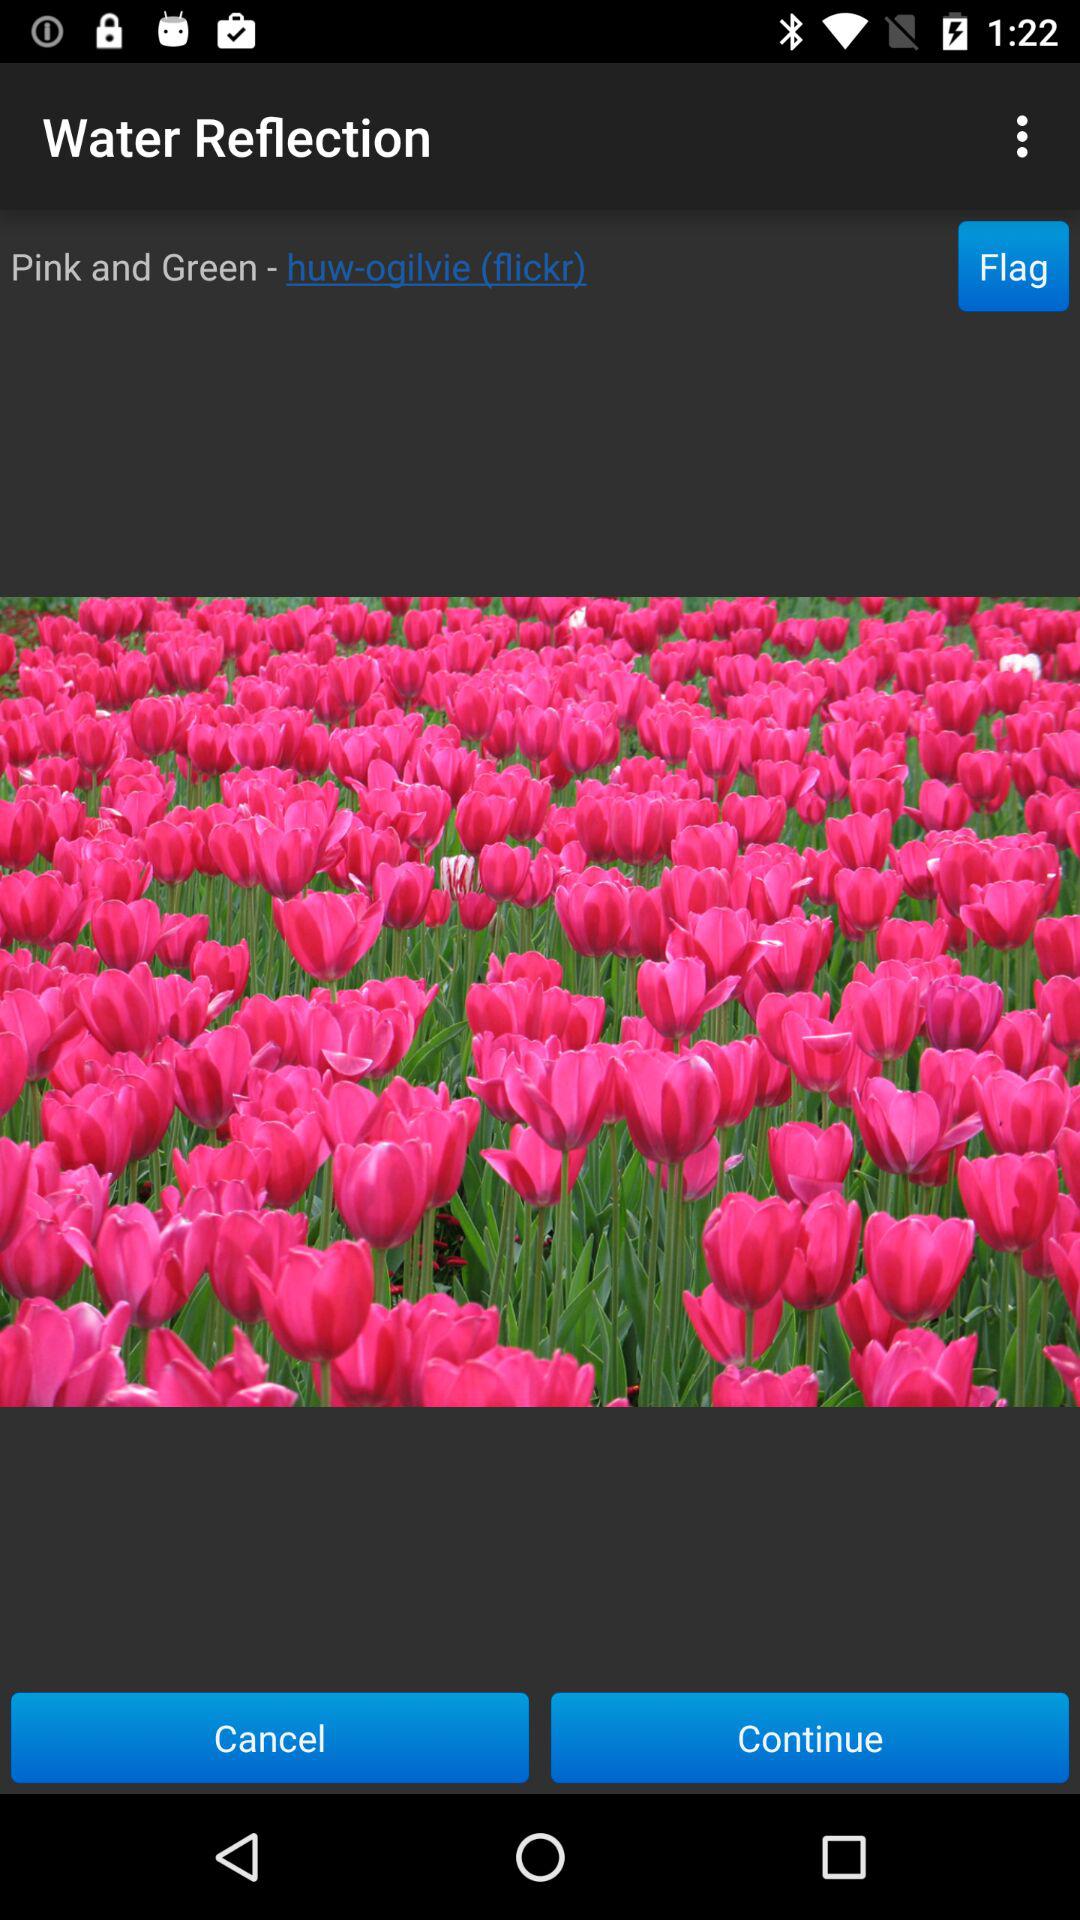 The width and height of the screenshot is (1080, 1920). What do you see at coordinates (1028, 136) in the screenshot?
I see `turn on the item above the flag` at bounding box center [1028, 136].